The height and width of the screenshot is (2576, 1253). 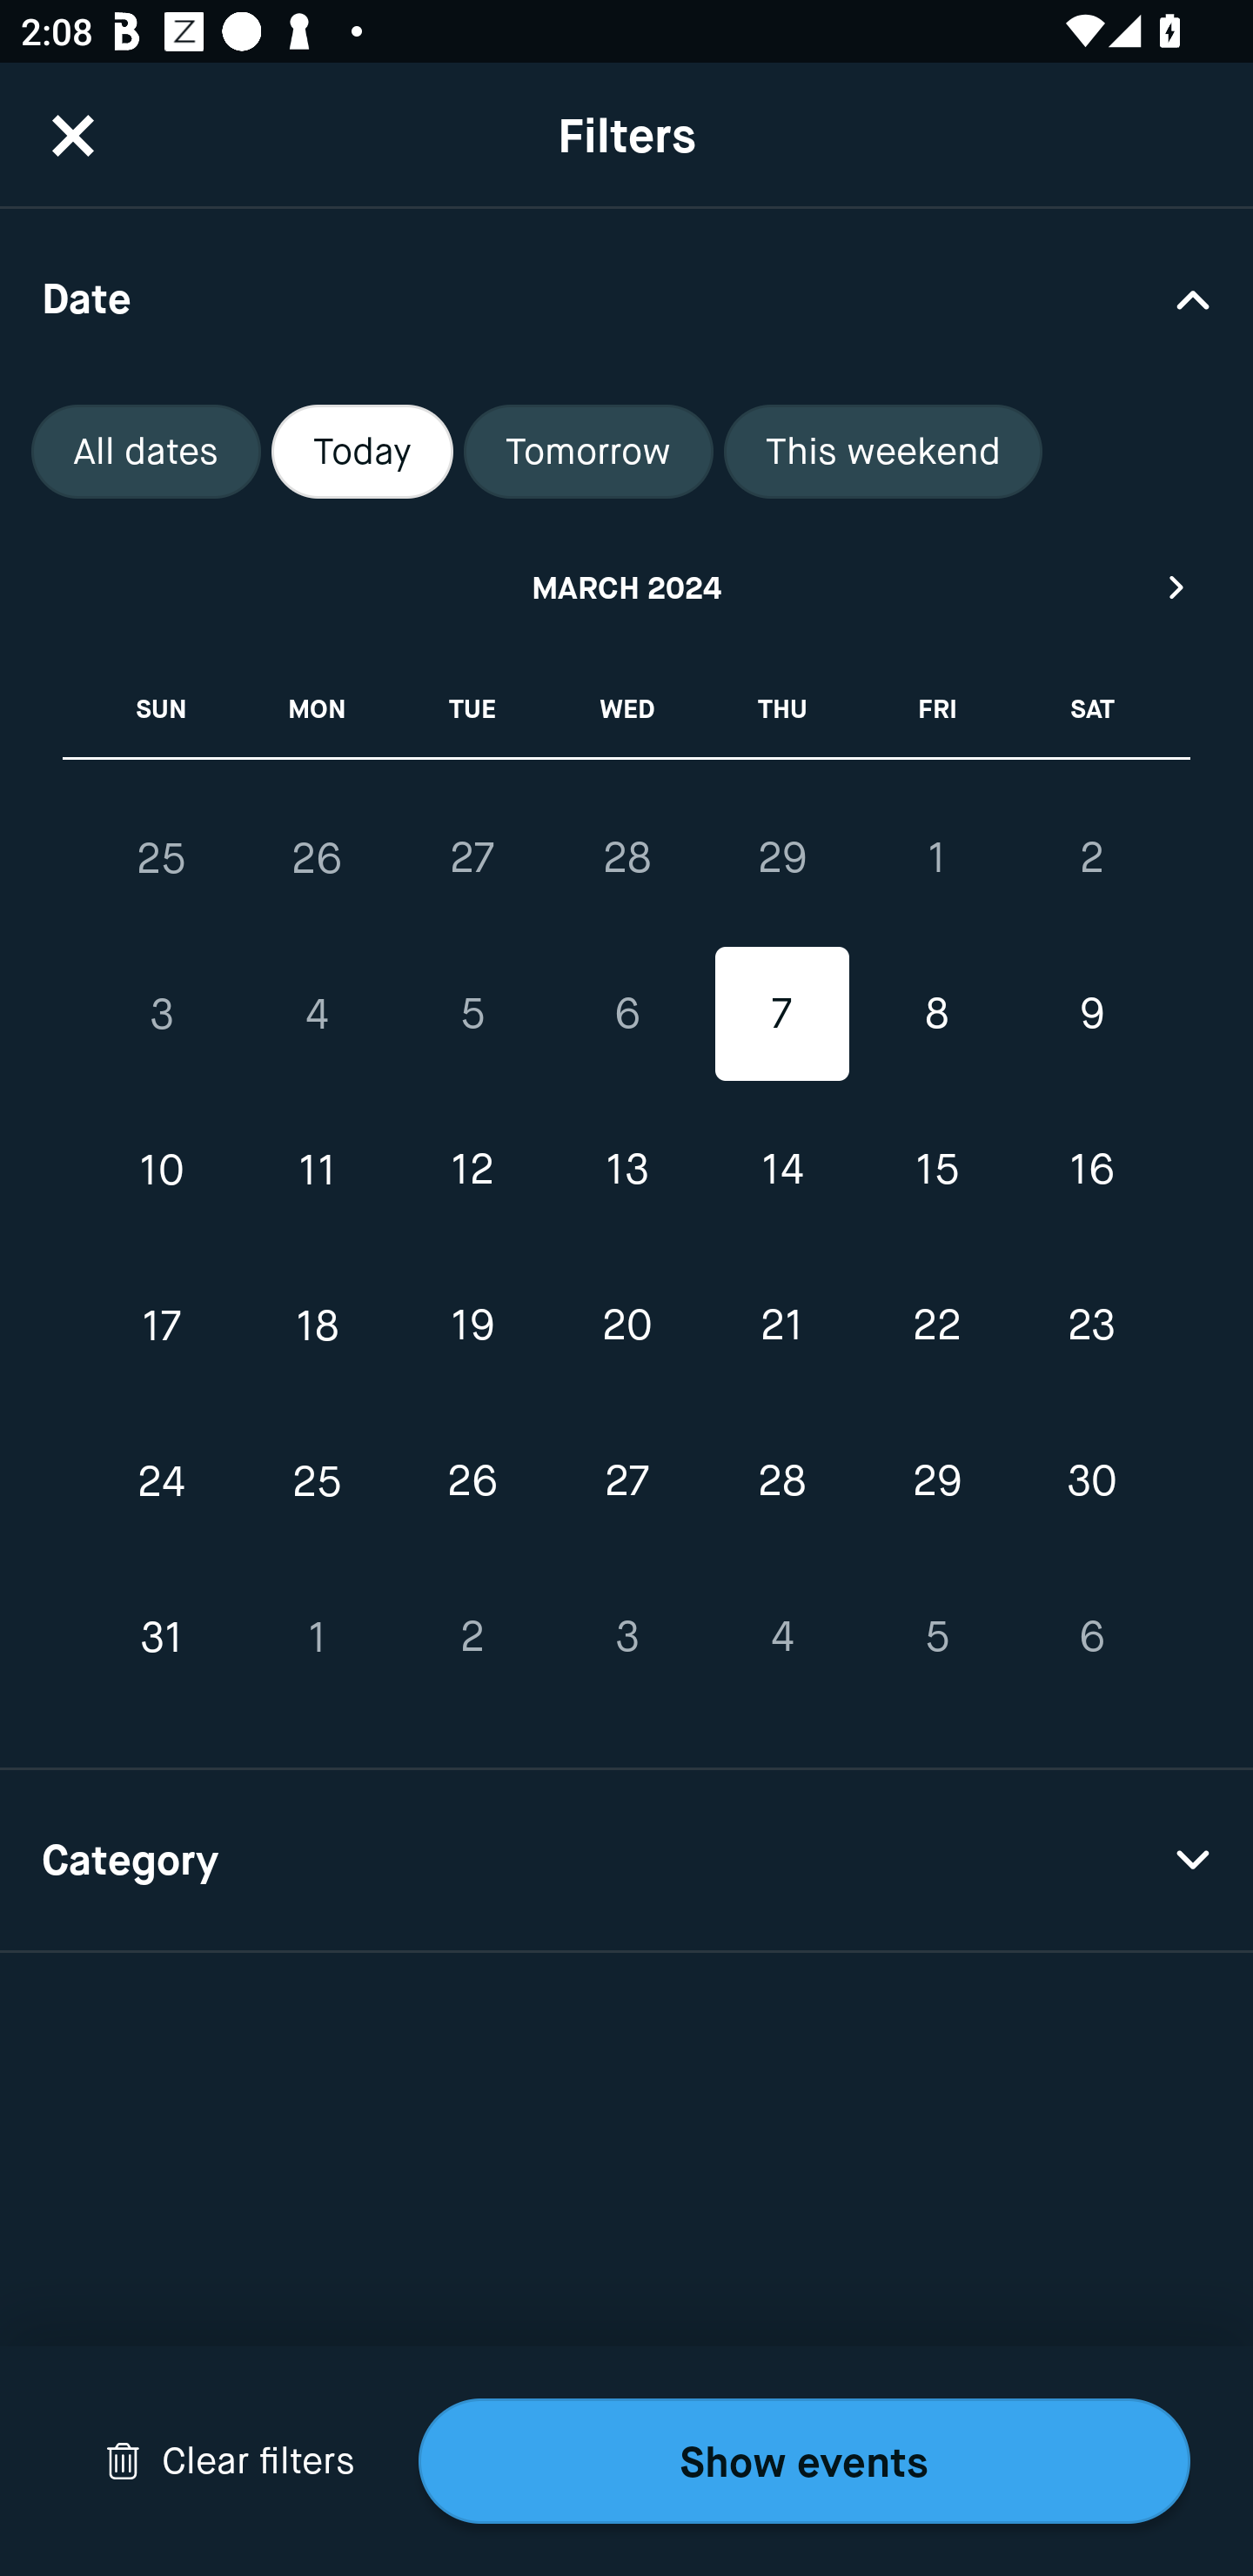 What do you see at coordinates (362, 452) in the screenshot?
I see `Today` at bounding box center [362, 452].